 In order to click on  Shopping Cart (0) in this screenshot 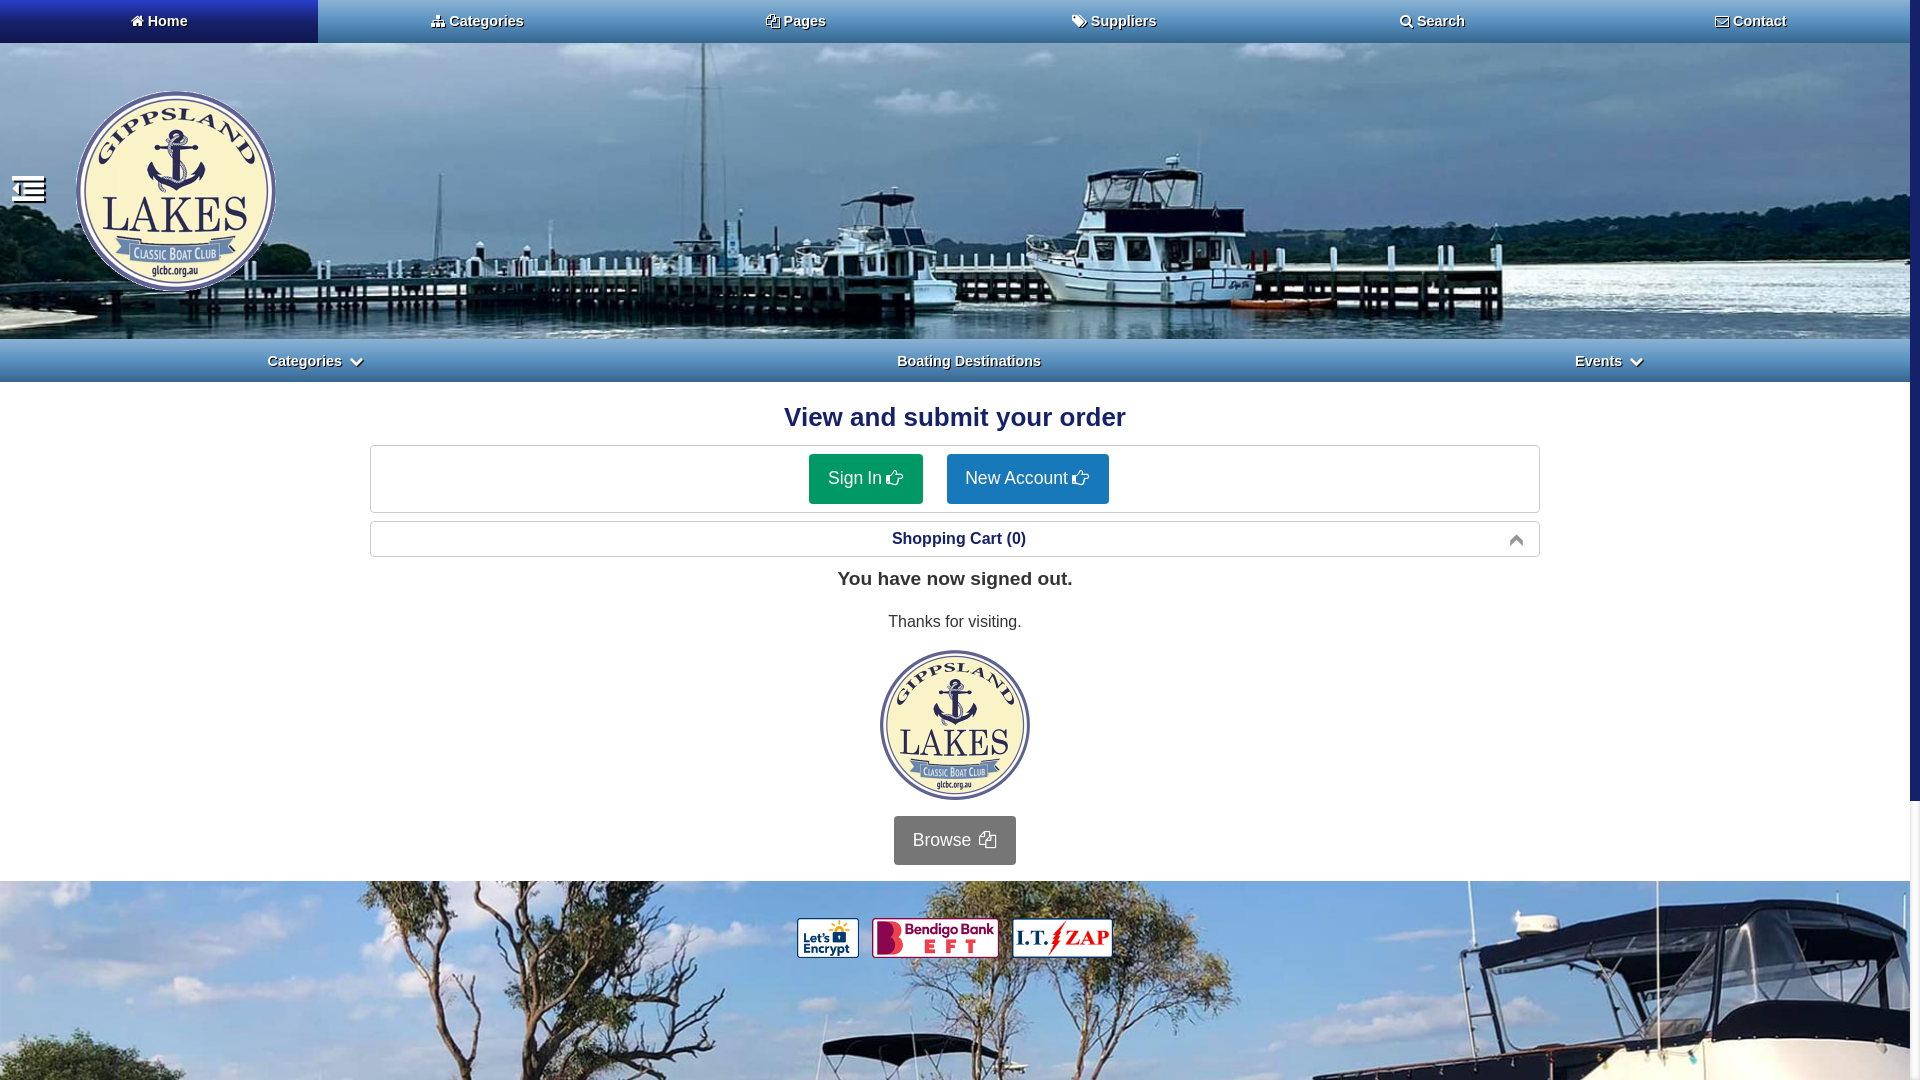, I will do `click(955, 539)`.